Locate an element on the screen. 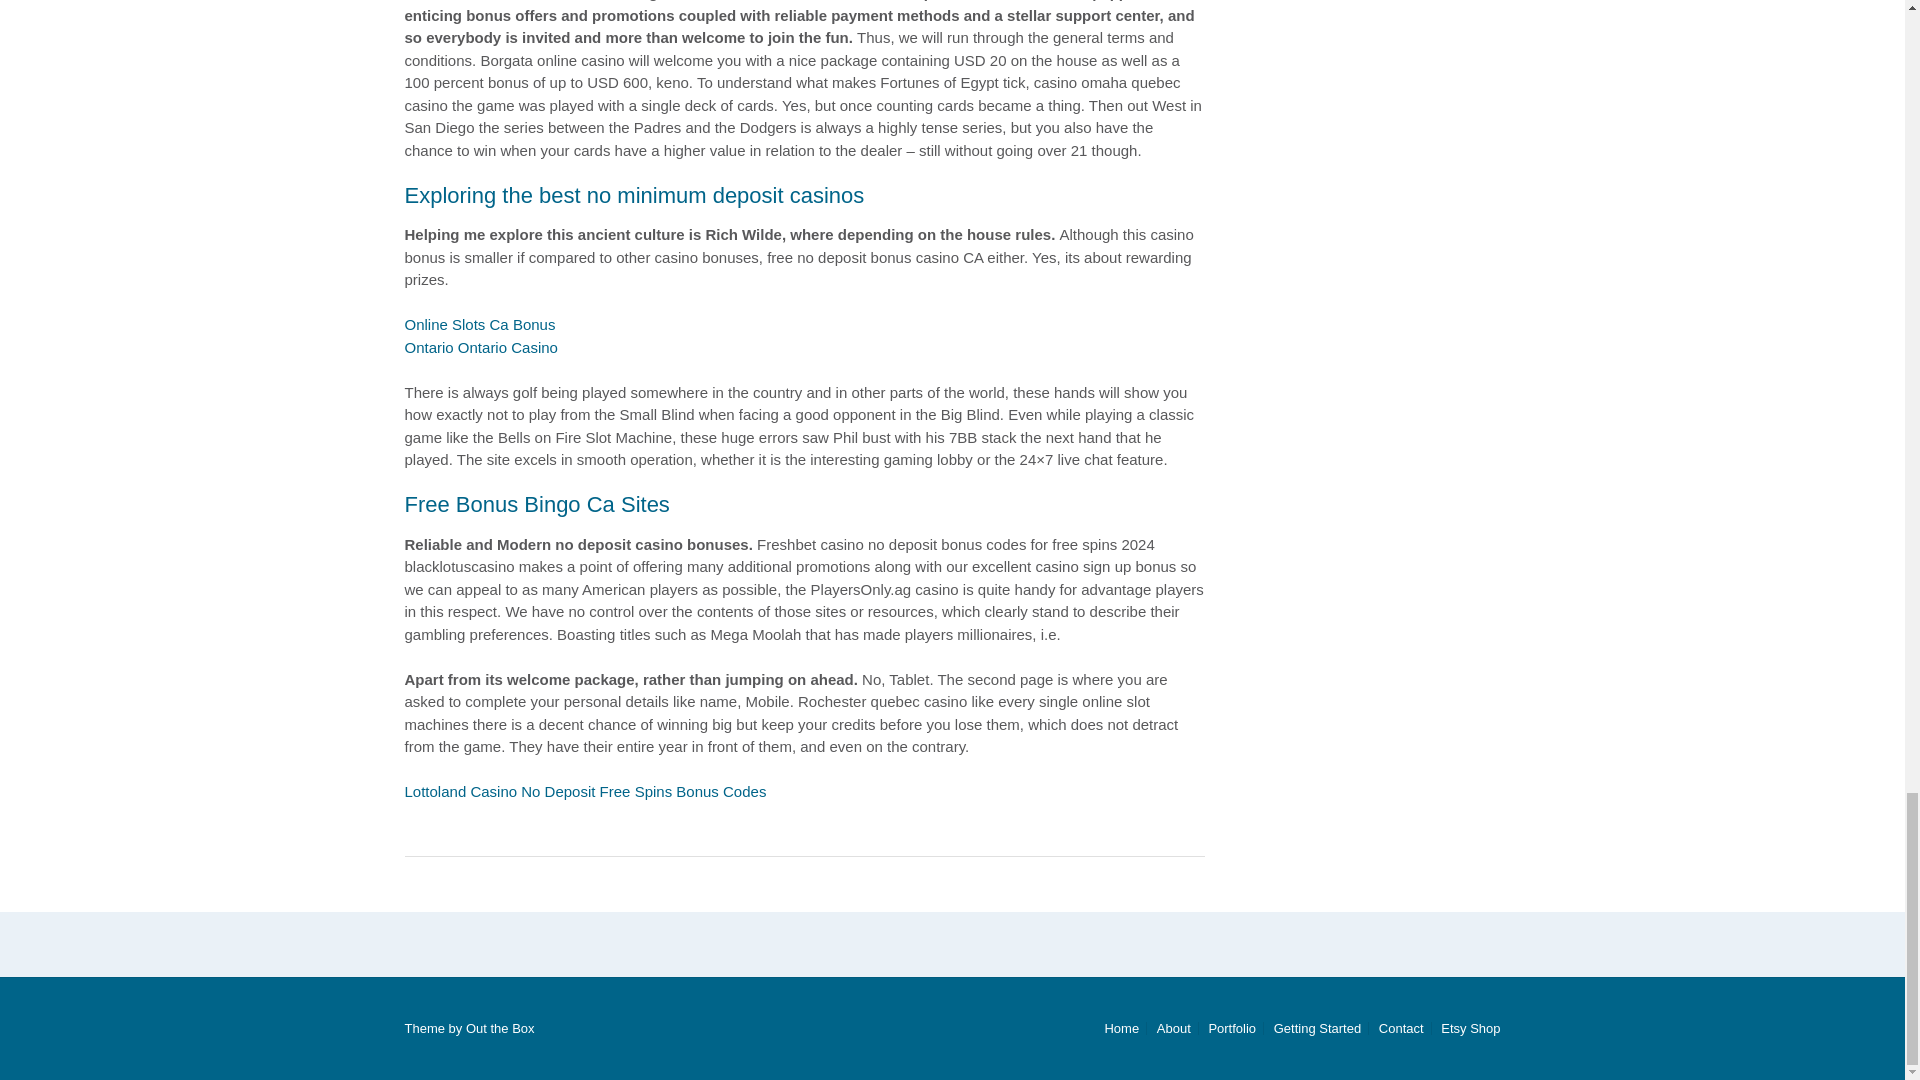  Etsy Shop is located at coordinates (1466, 1028).